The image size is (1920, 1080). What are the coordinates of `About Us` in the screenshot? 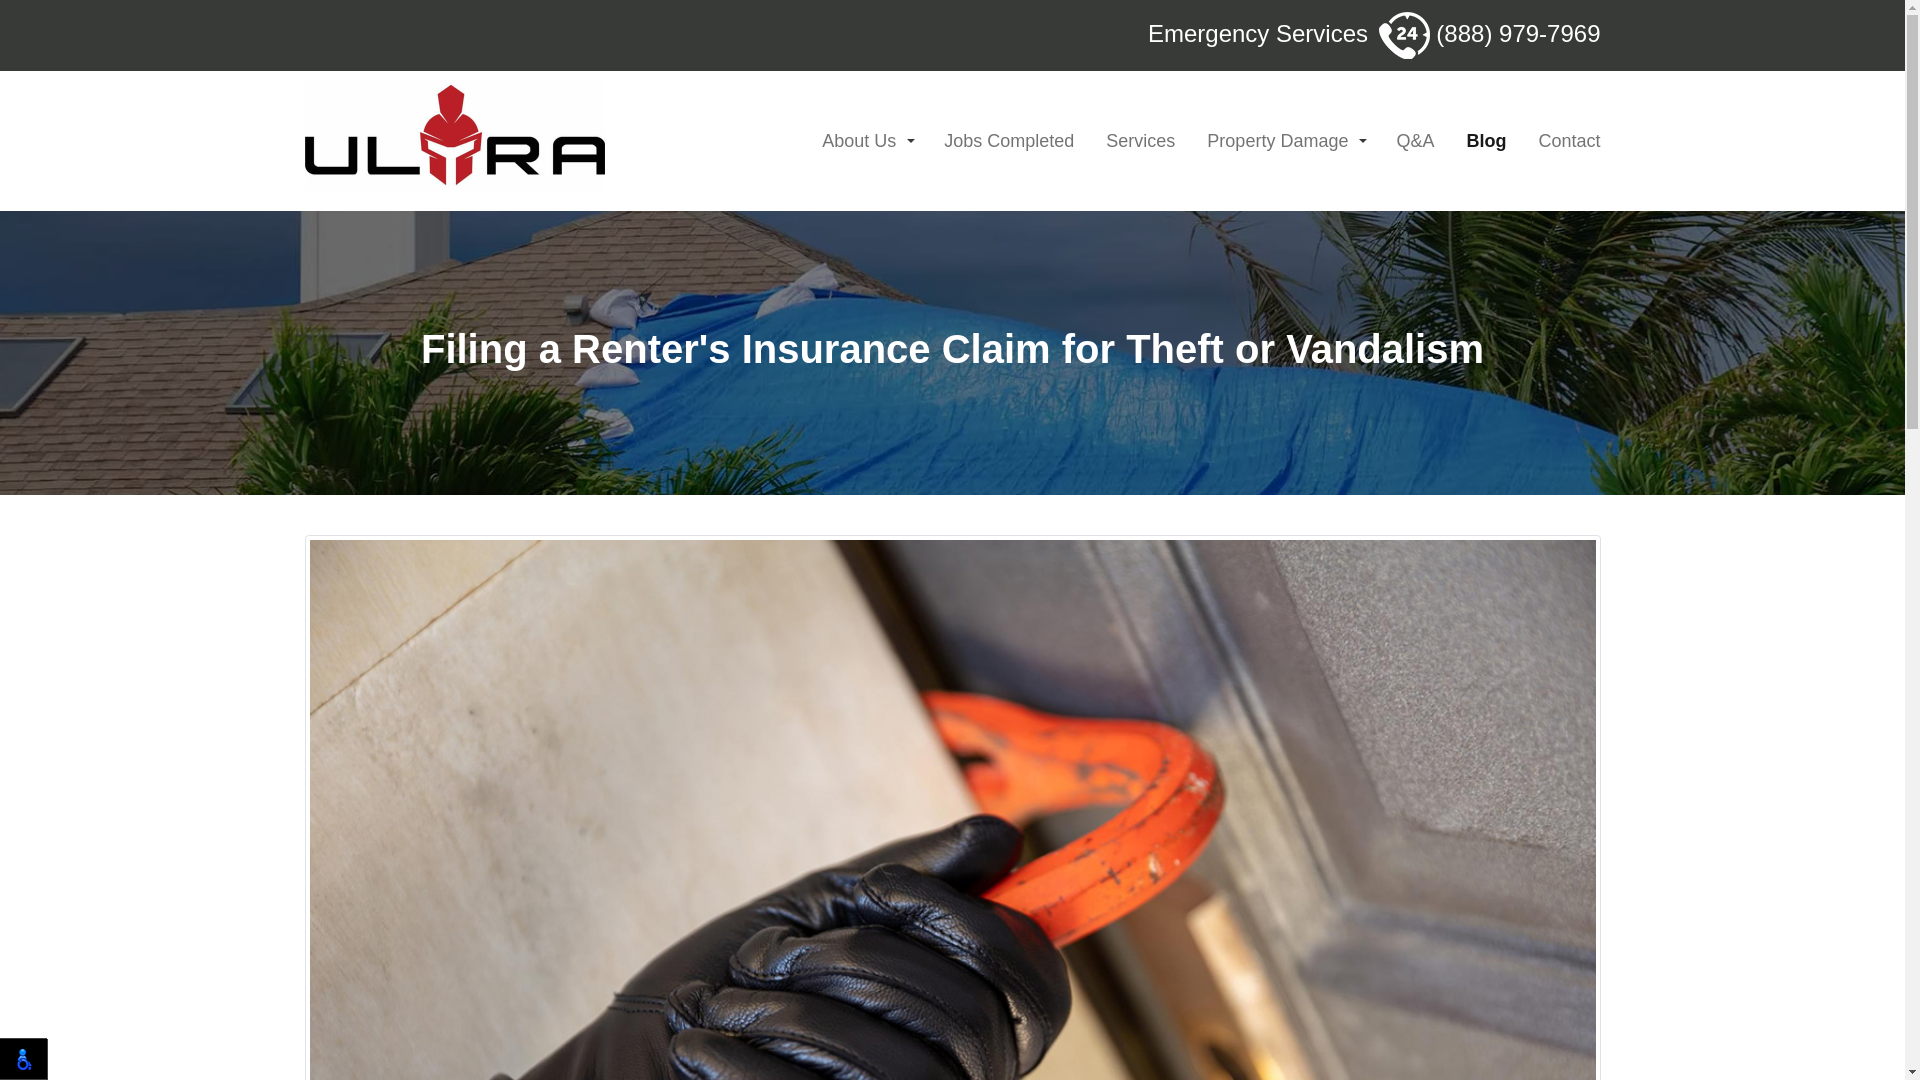 It's located at (866, 141).